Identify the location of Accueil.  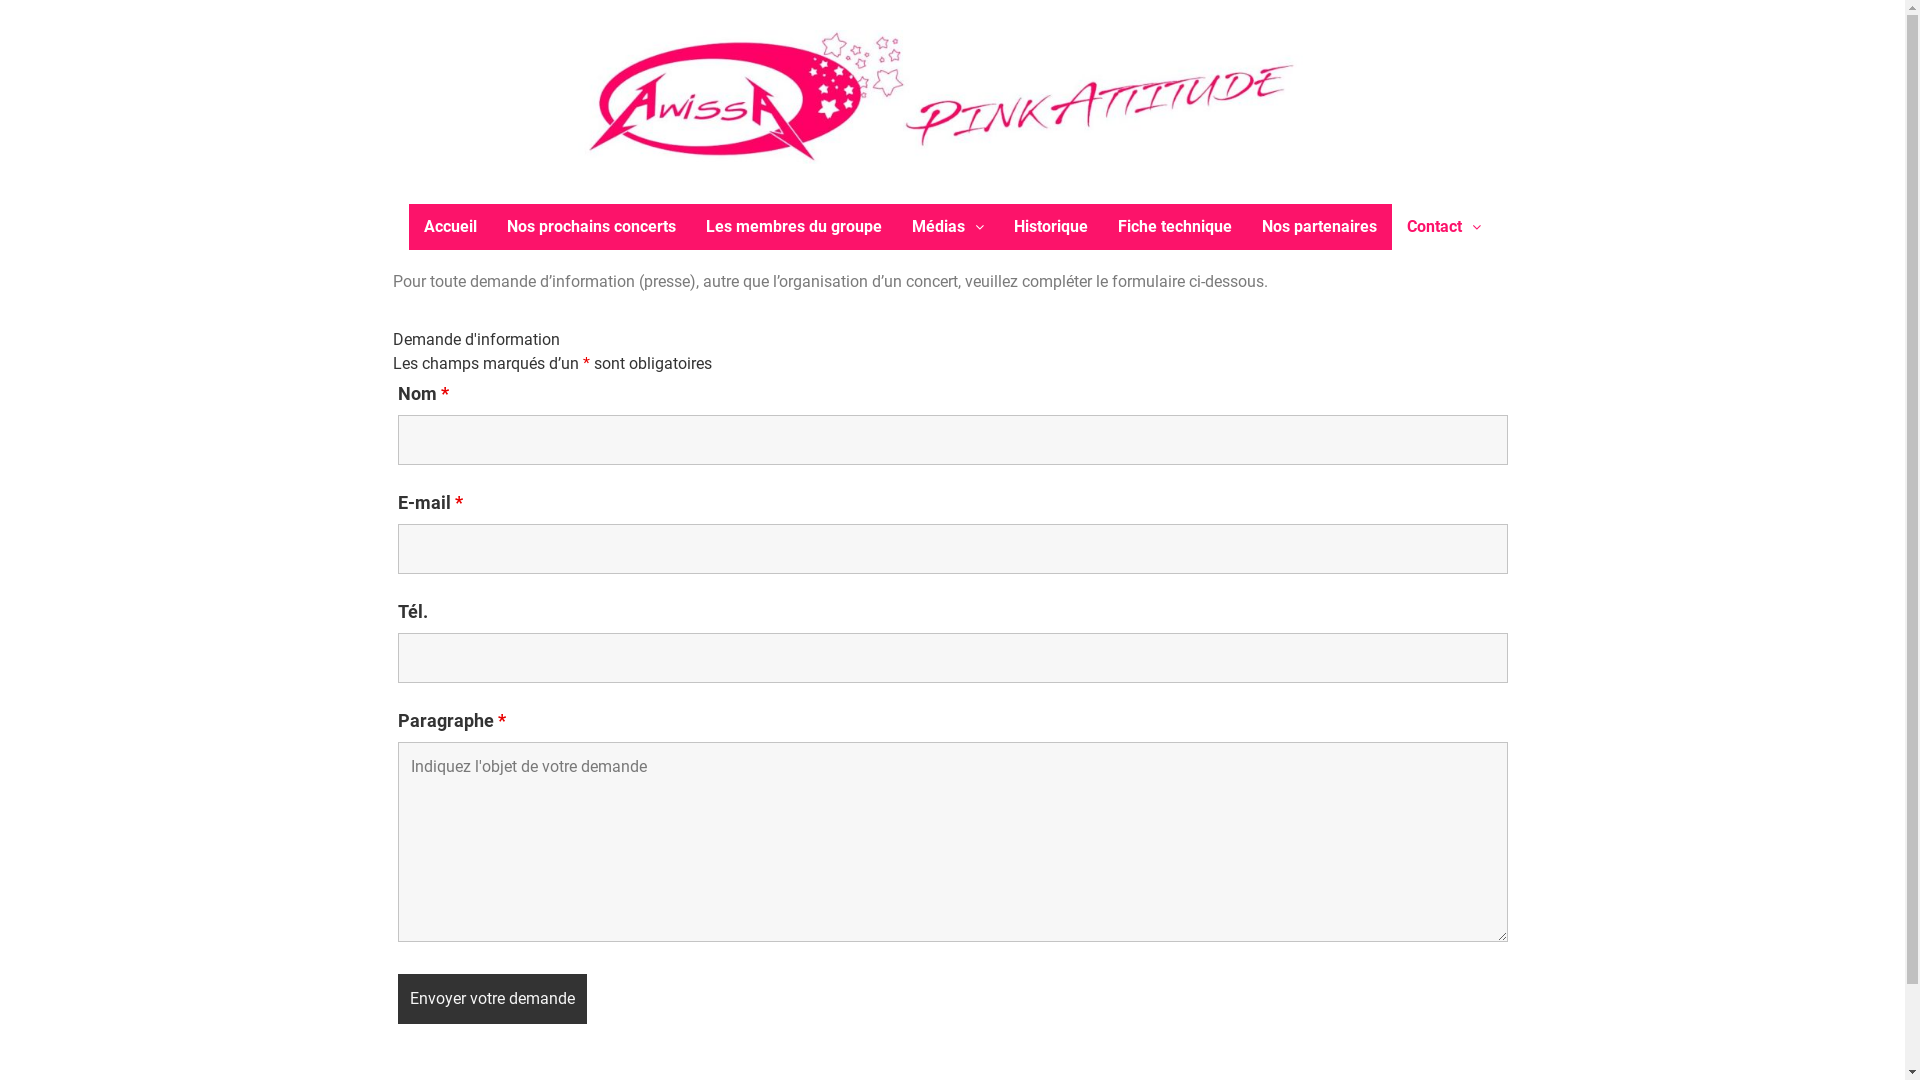
(450, 227).